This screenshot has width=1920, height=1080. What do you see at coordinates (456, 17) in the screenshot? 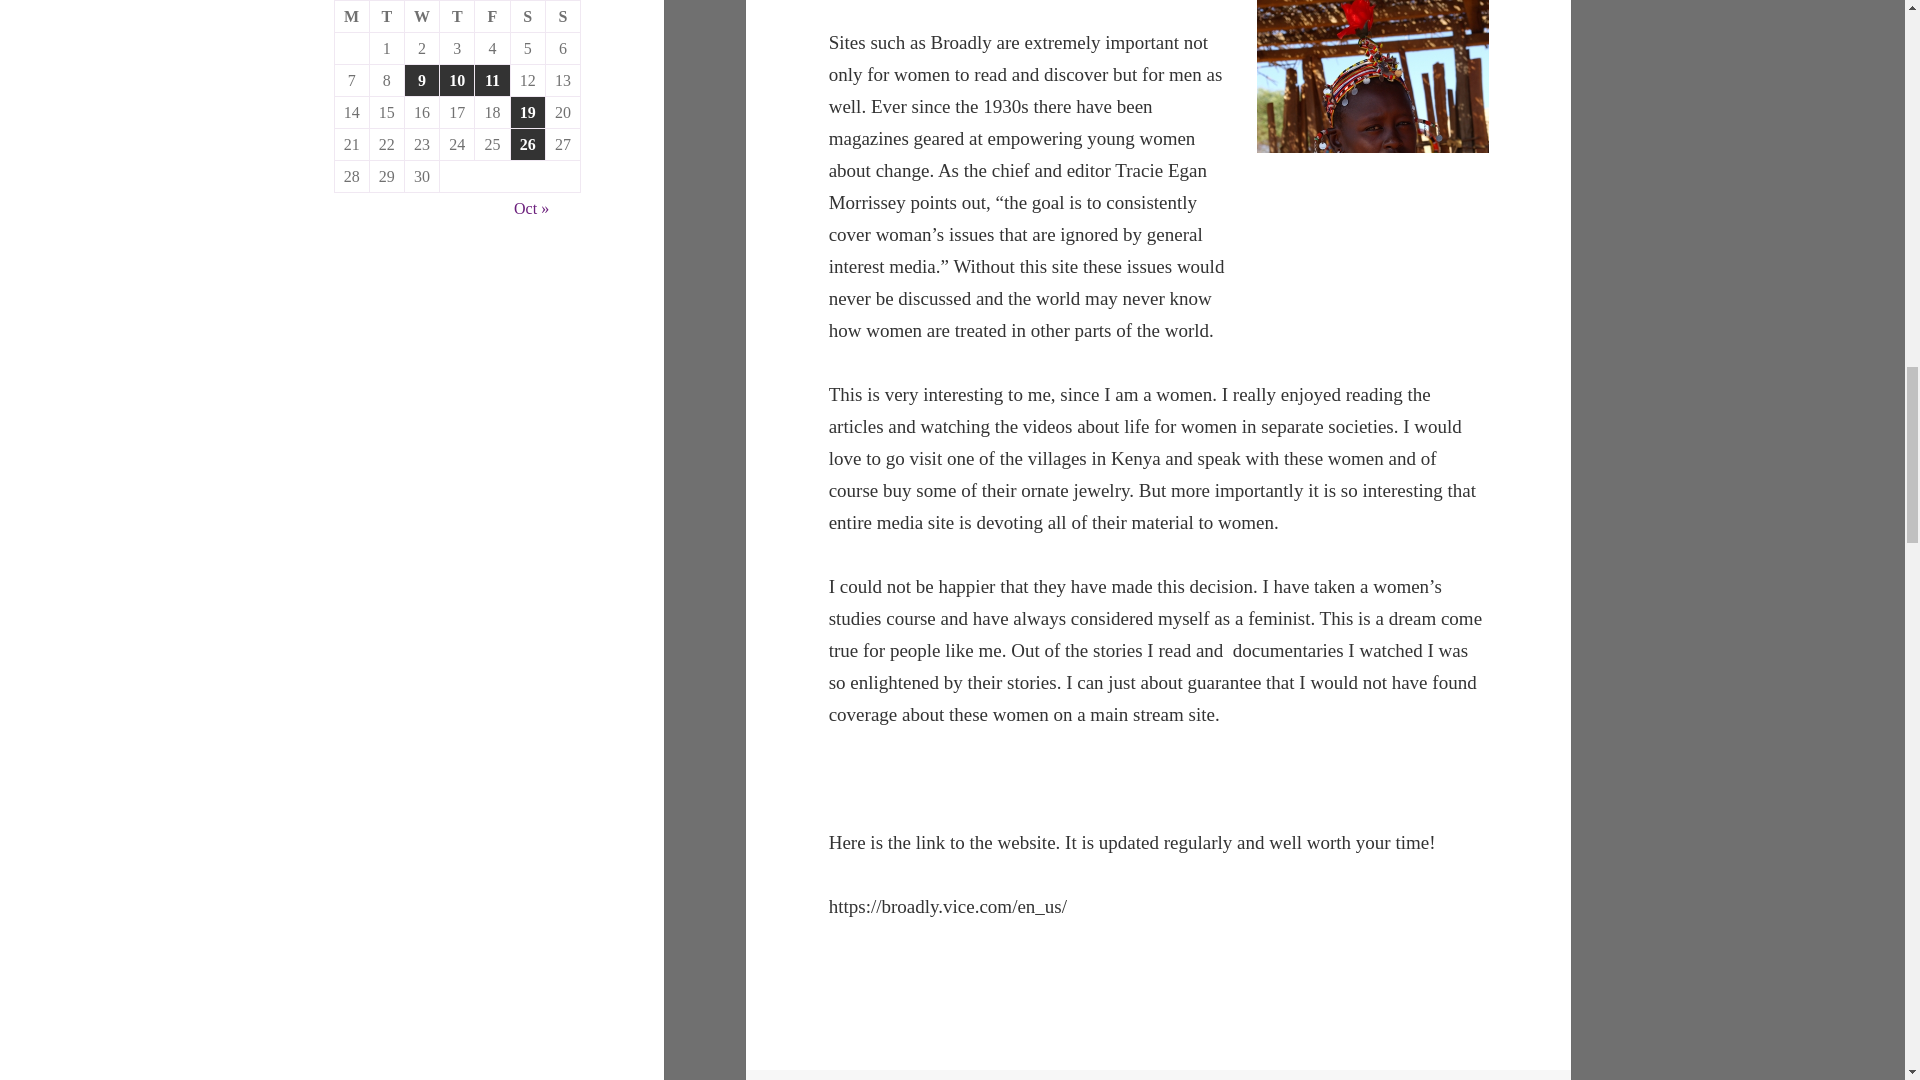
I see `Thursday` at bounding box center [456, 17].